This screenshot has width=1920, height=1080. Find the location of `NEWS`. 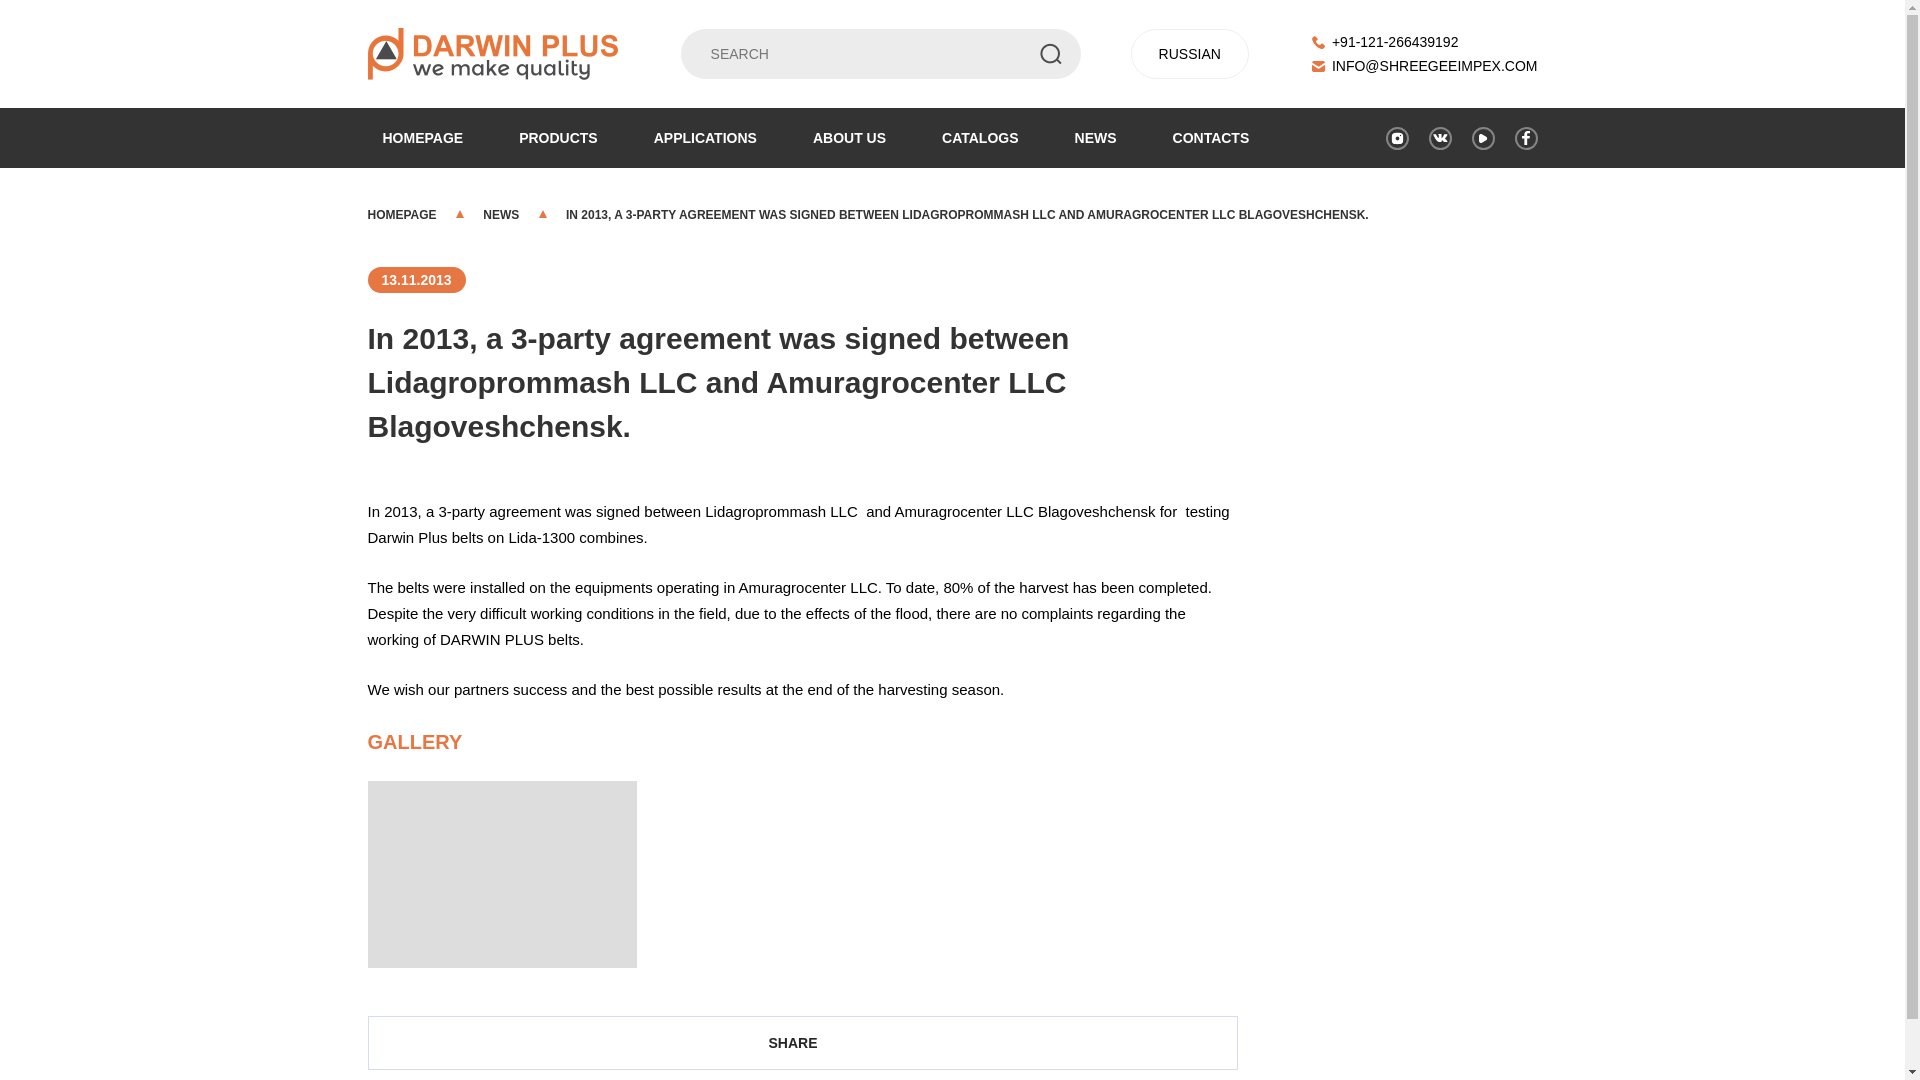

NEWS is located at coordinates (501, 215).